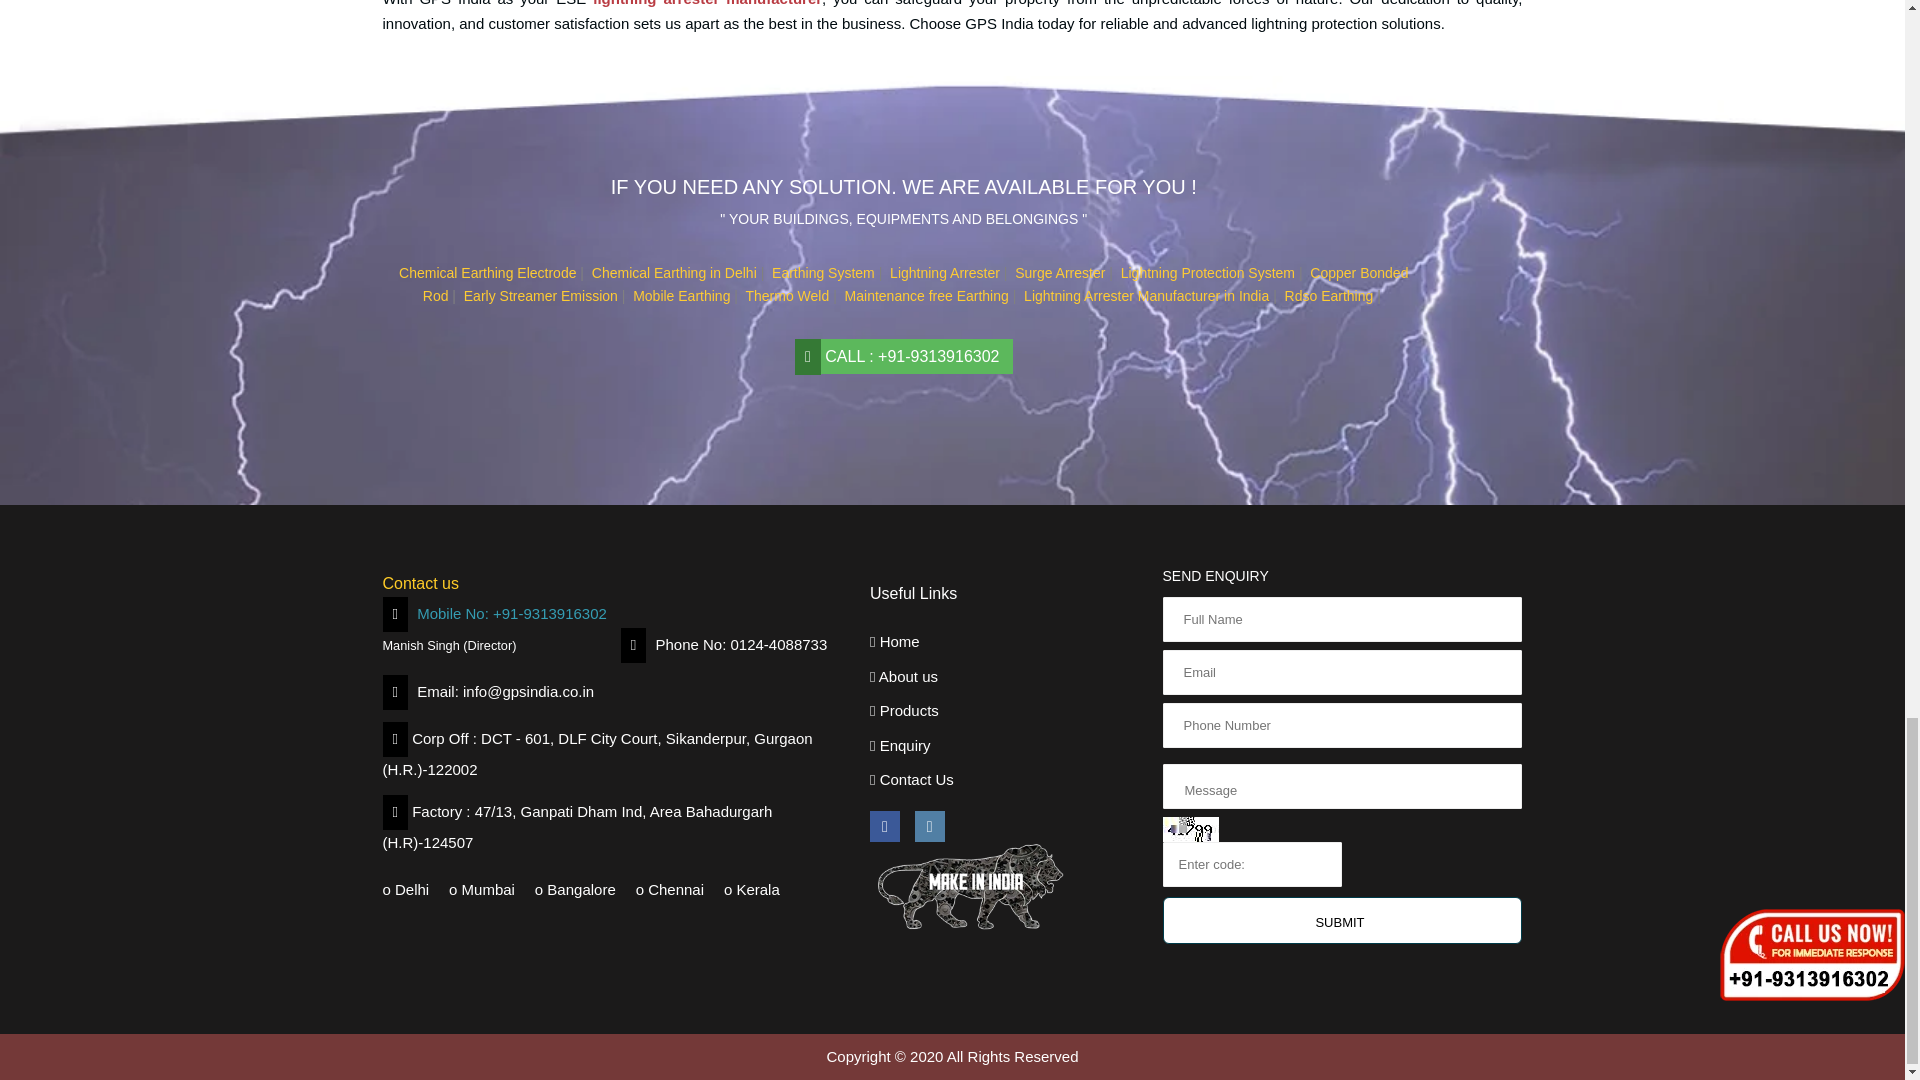 The image size is (1920, 1080). I want to click on Submit, so click(1342, 920).